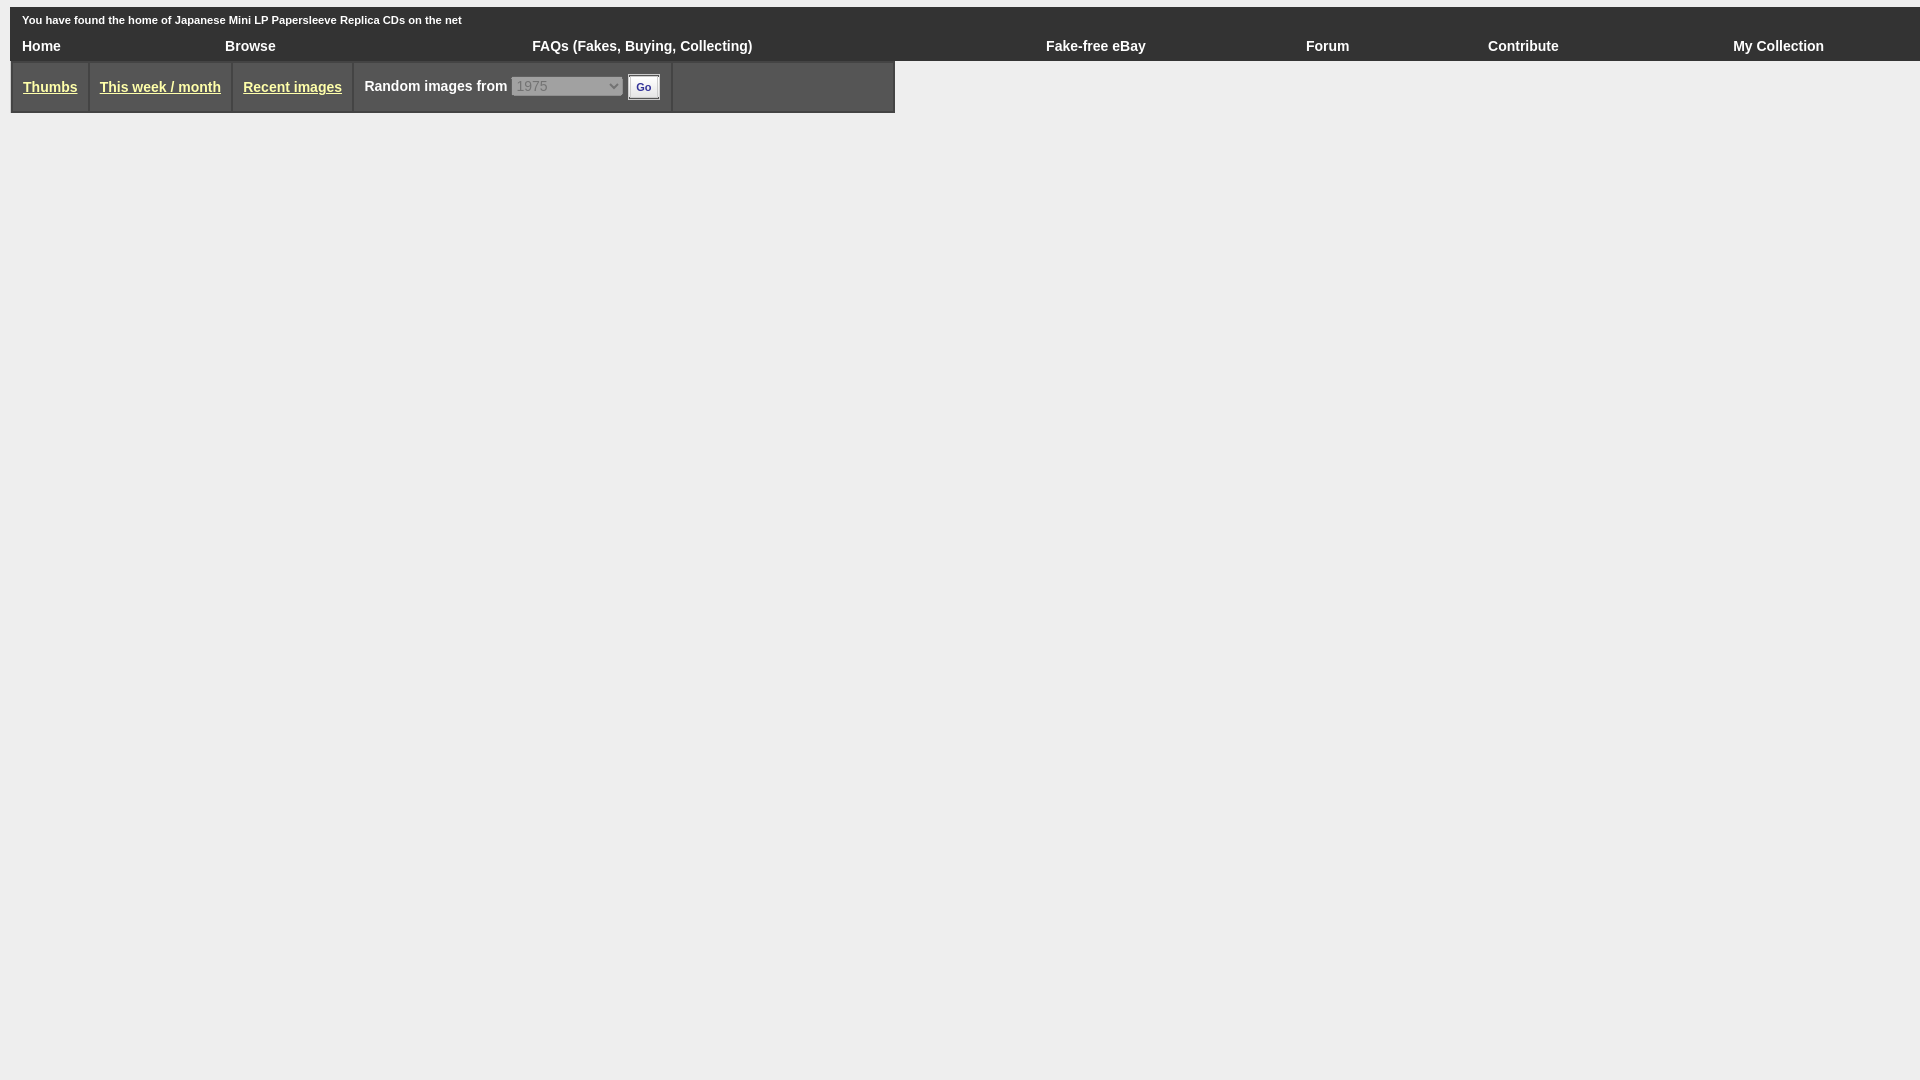 The image size is (1920, 1080). Describe the element at coordinates (648, 46) in the screenshot. I see `Buying` at that location.